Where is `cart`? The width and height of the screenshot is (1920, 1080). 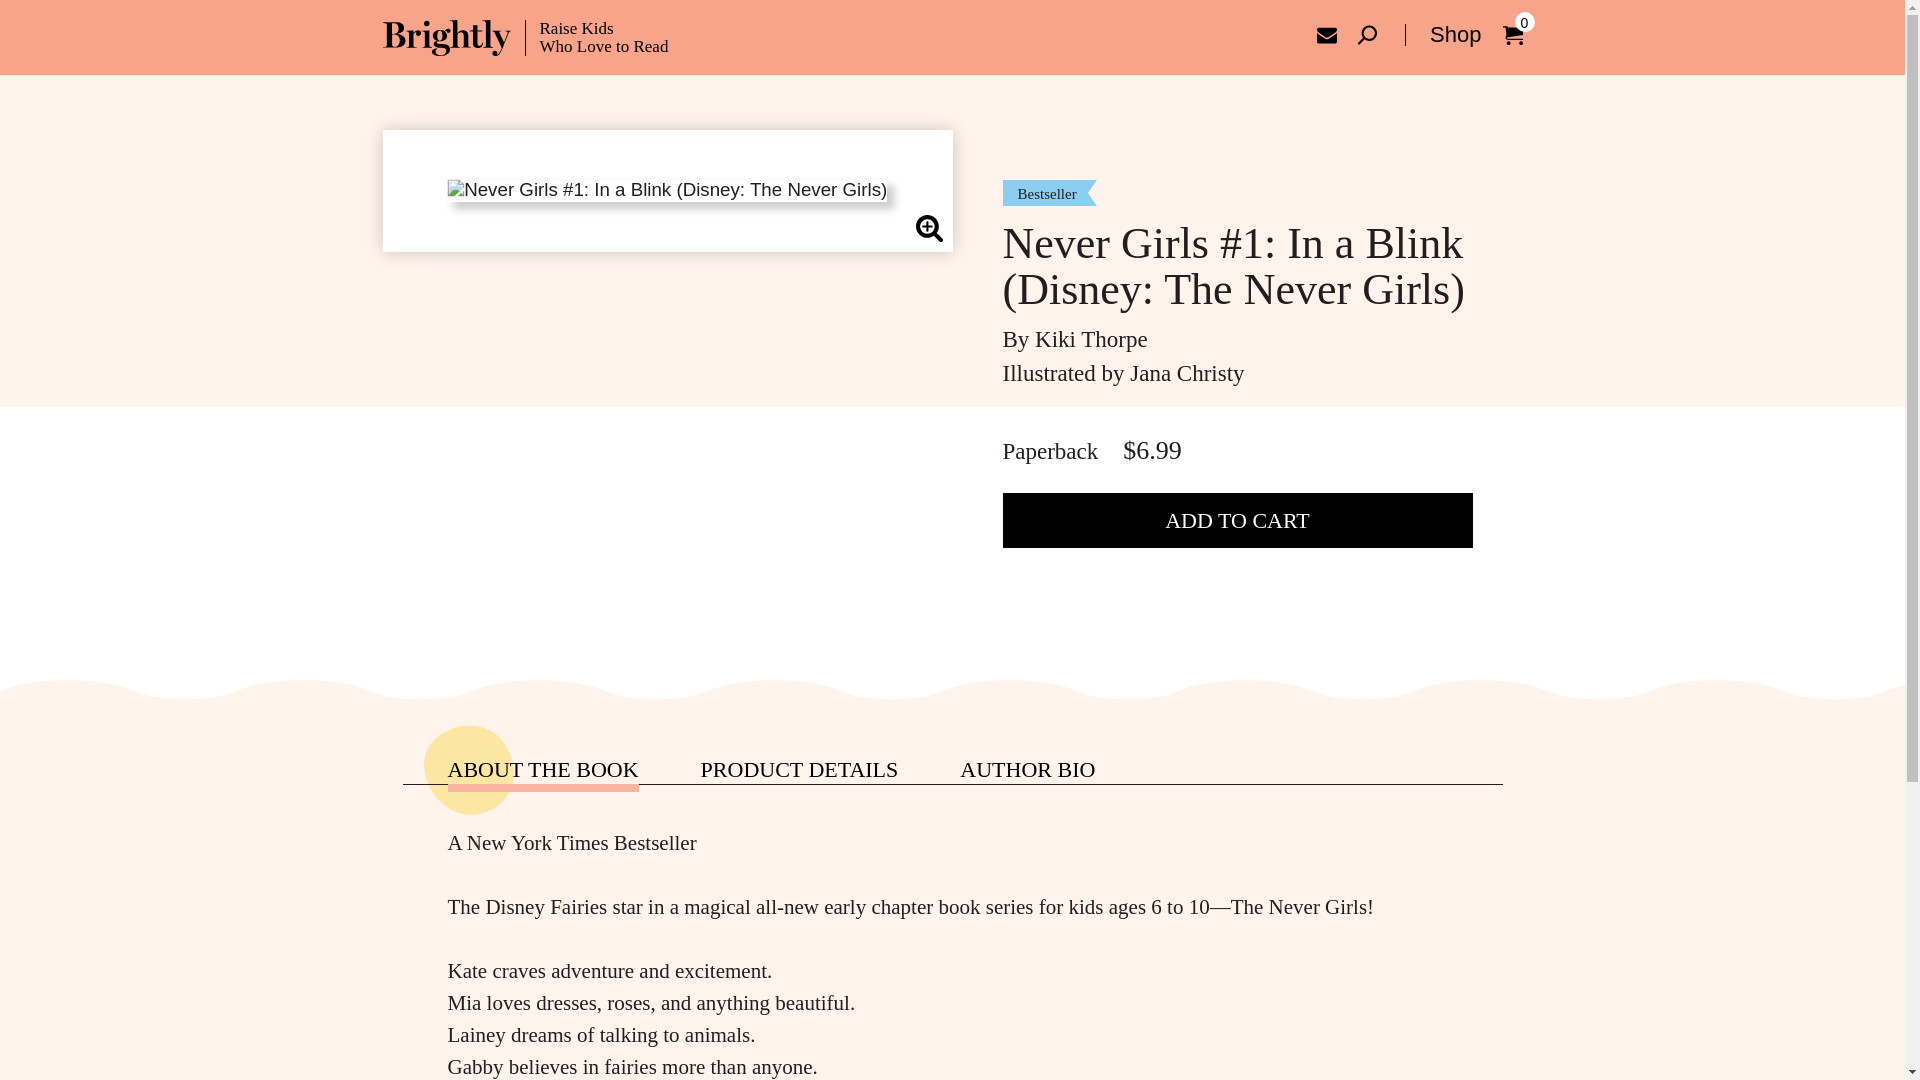
cart is located at coordinates (1512, 34).